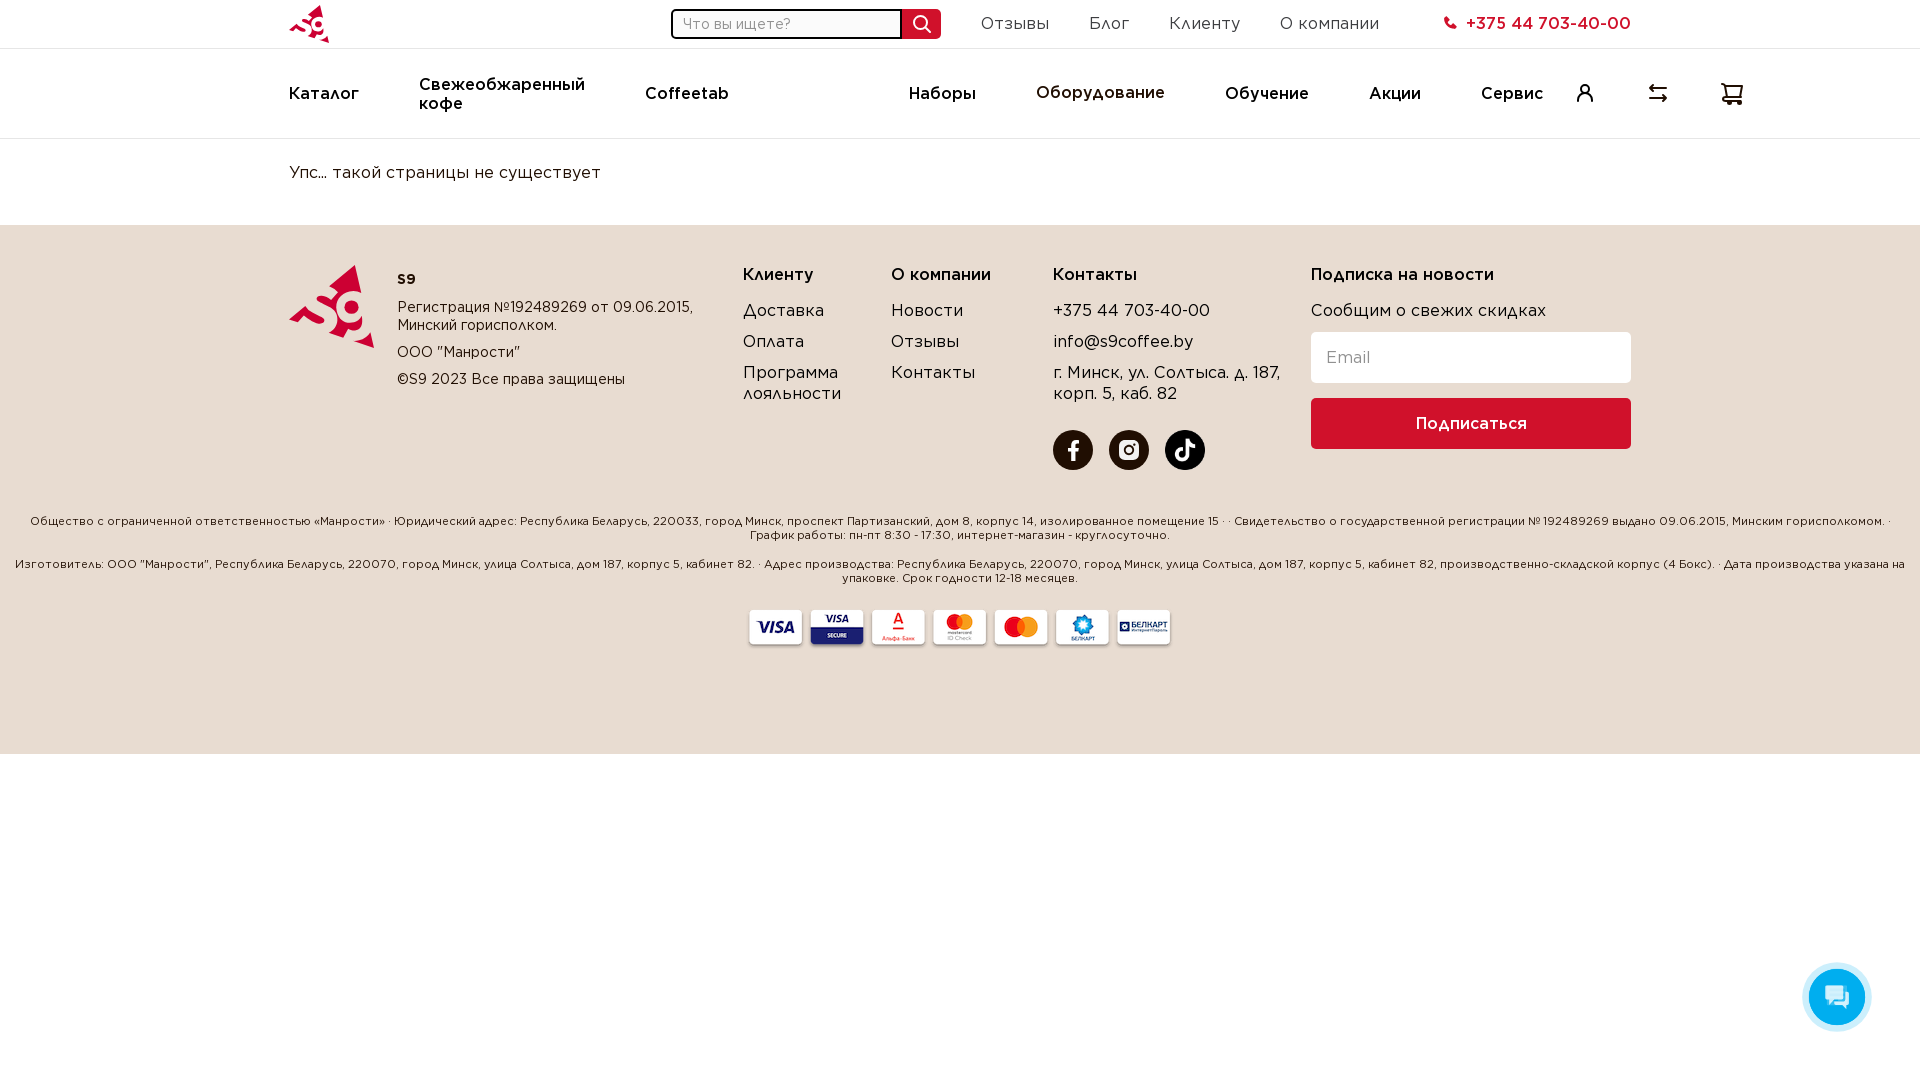  What do you see at coordinates (1536, 24) in the screenshot?
I see `+375 44 703-40-00` at bounding box center [1536, 24].